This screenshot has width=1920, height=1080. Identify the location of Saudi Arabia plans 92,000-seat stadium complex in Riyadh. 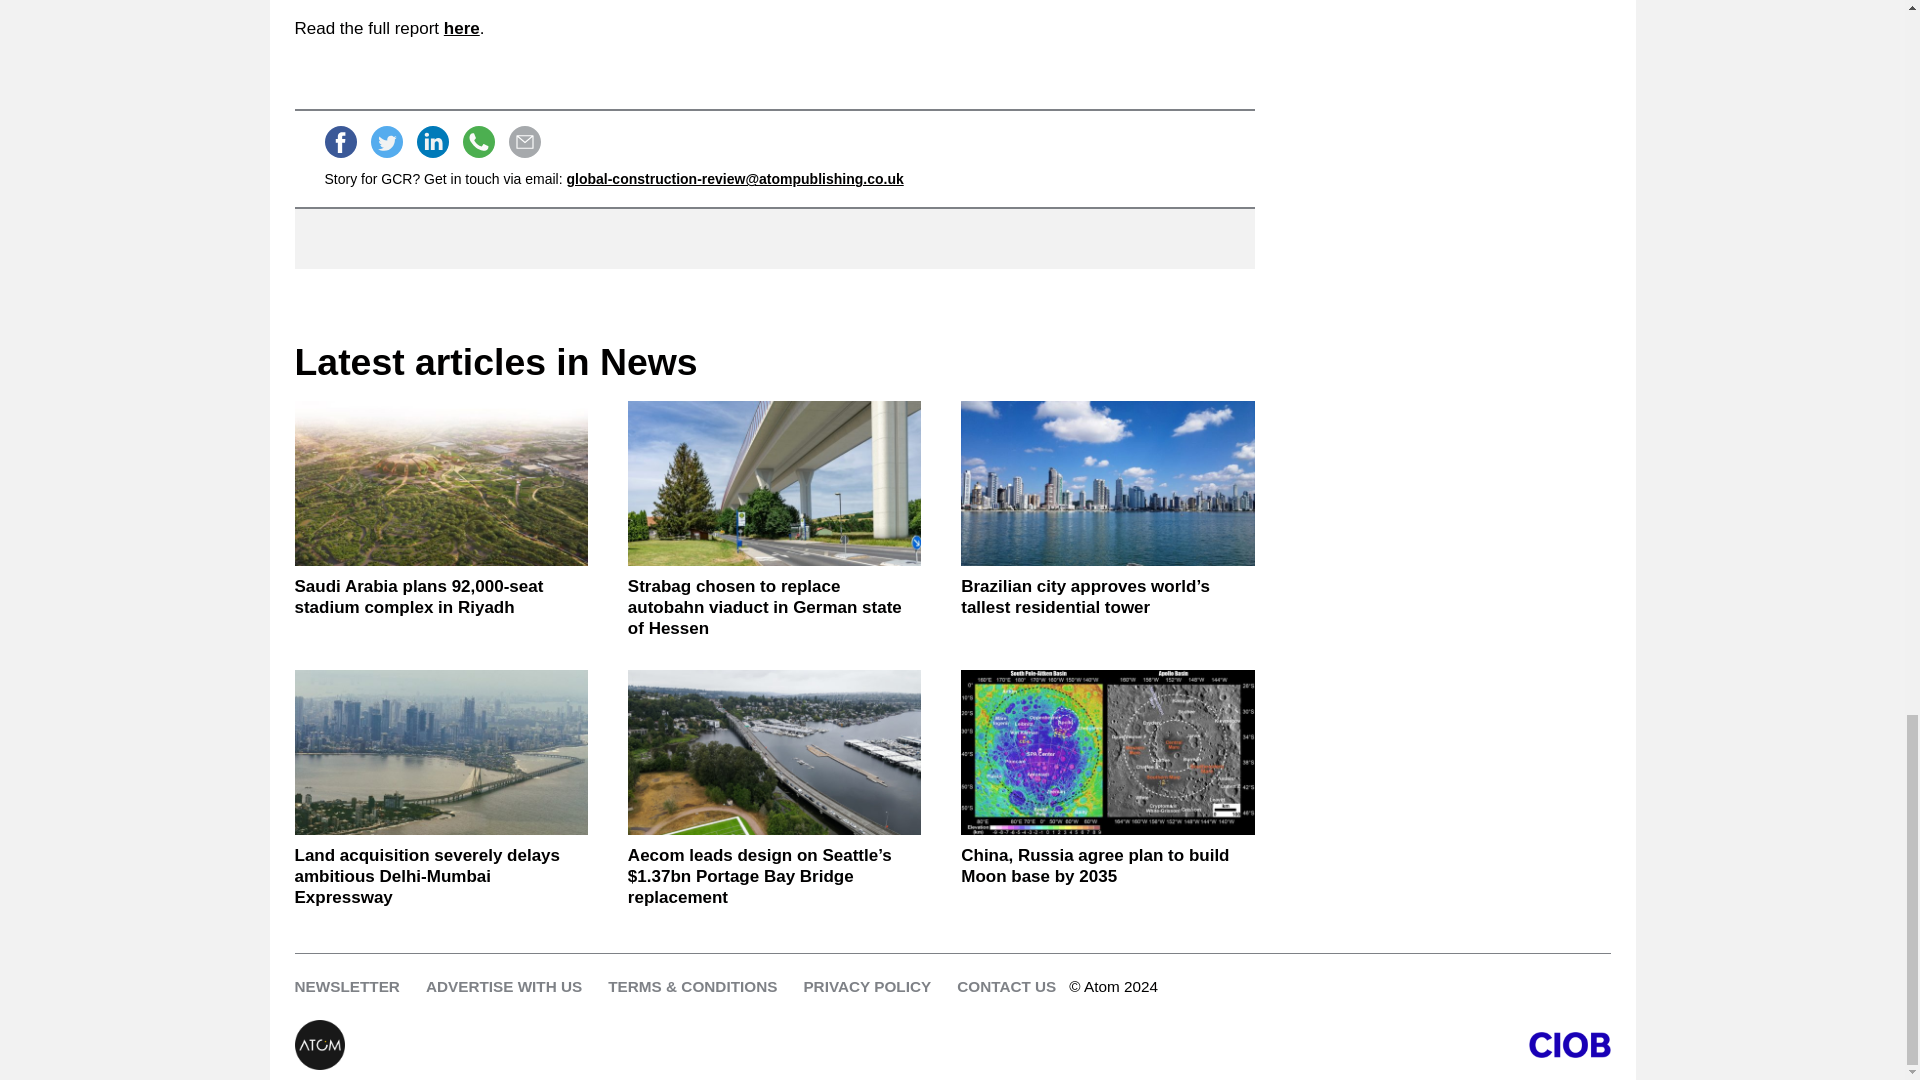
(440, 482).